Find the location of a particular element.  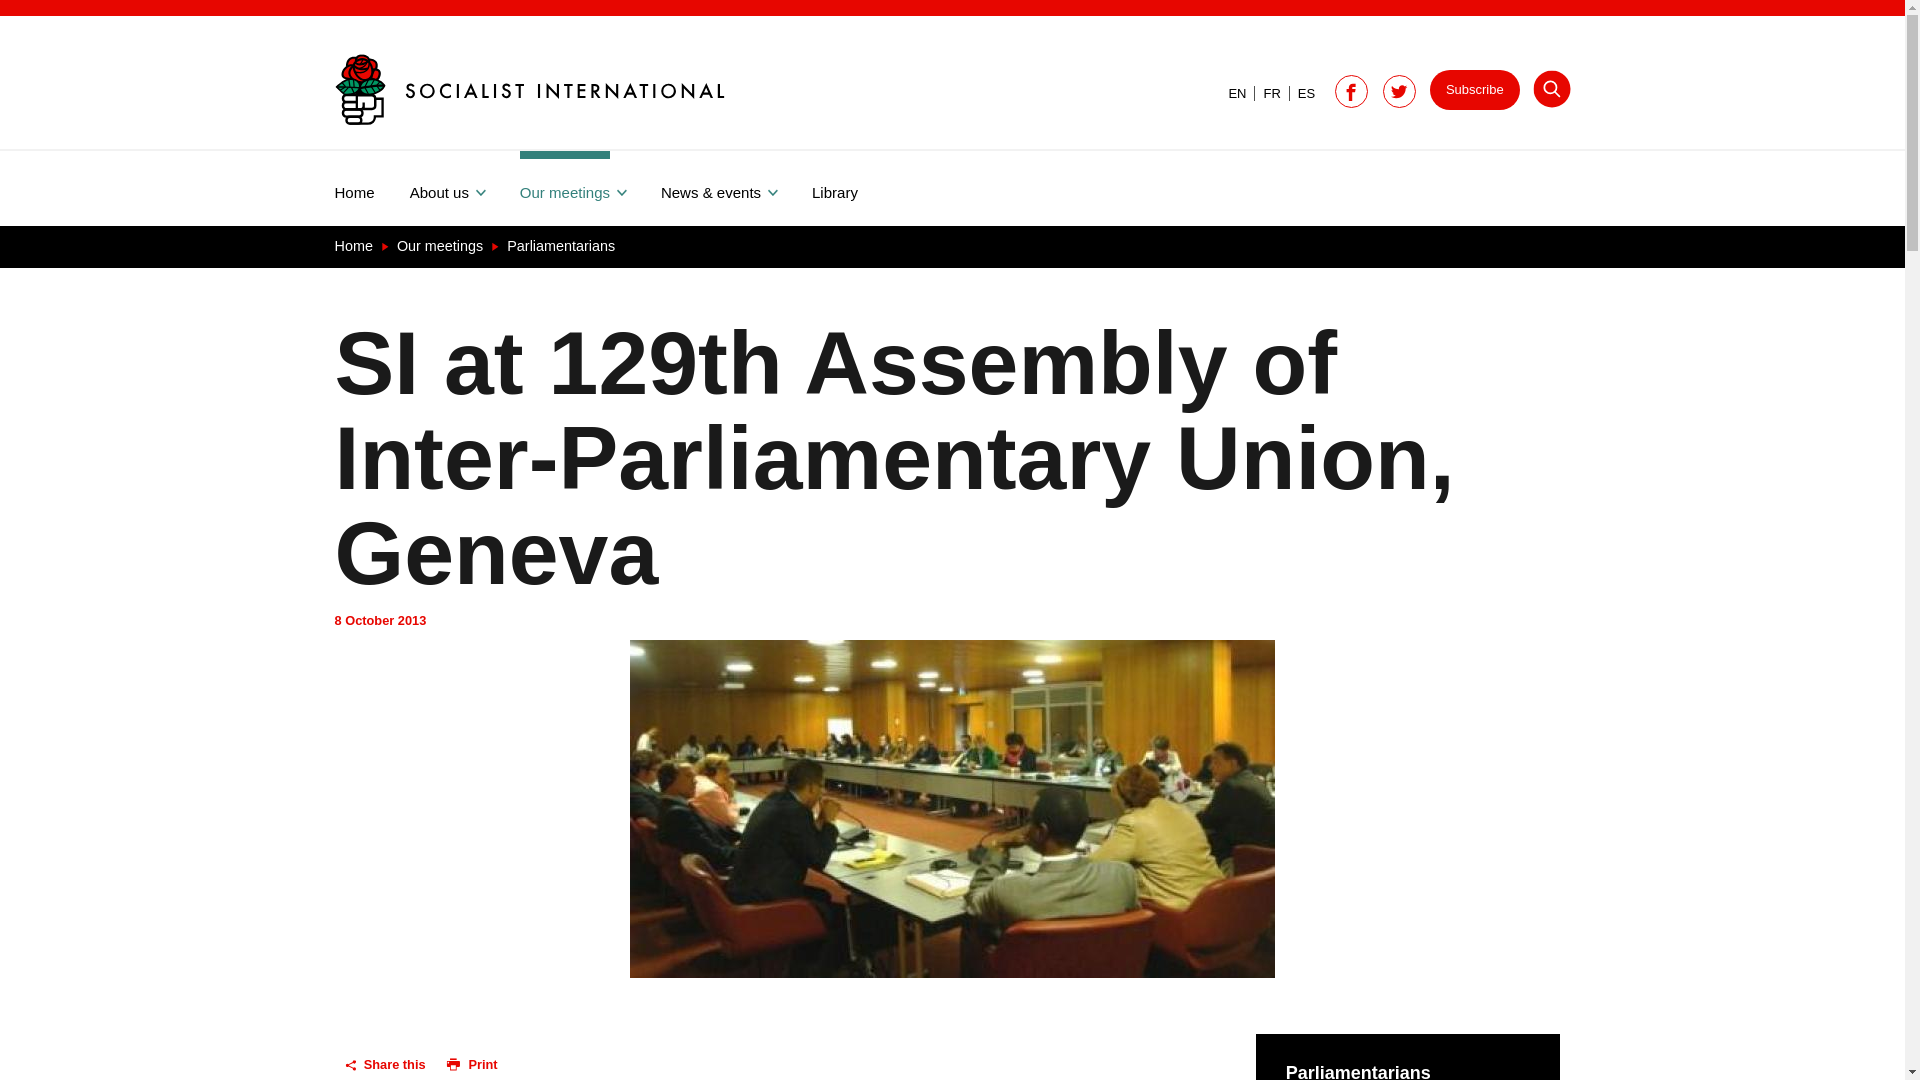

Home is located at coordinates (355, 245).